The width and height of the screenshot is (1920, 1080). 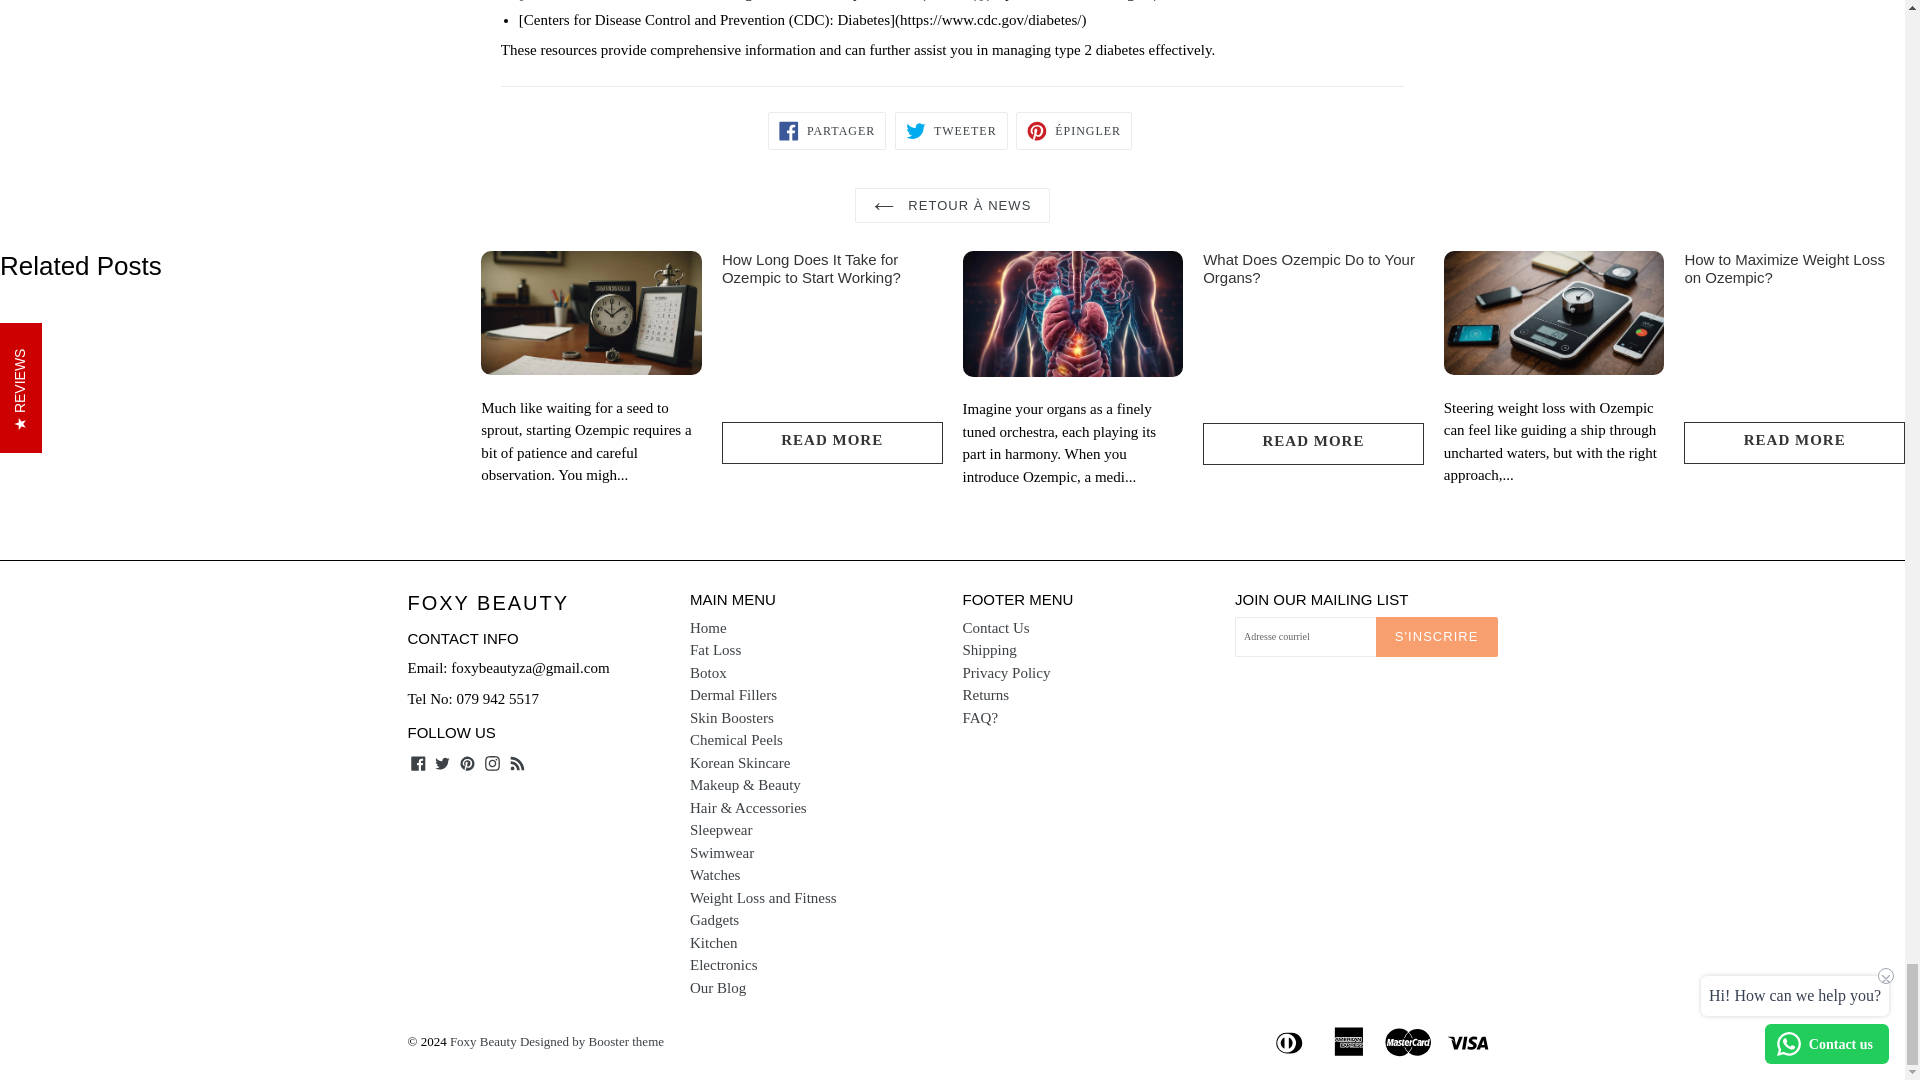 I want to click on Foxy Beauty sur Instagram, so click(x=492, y=762).